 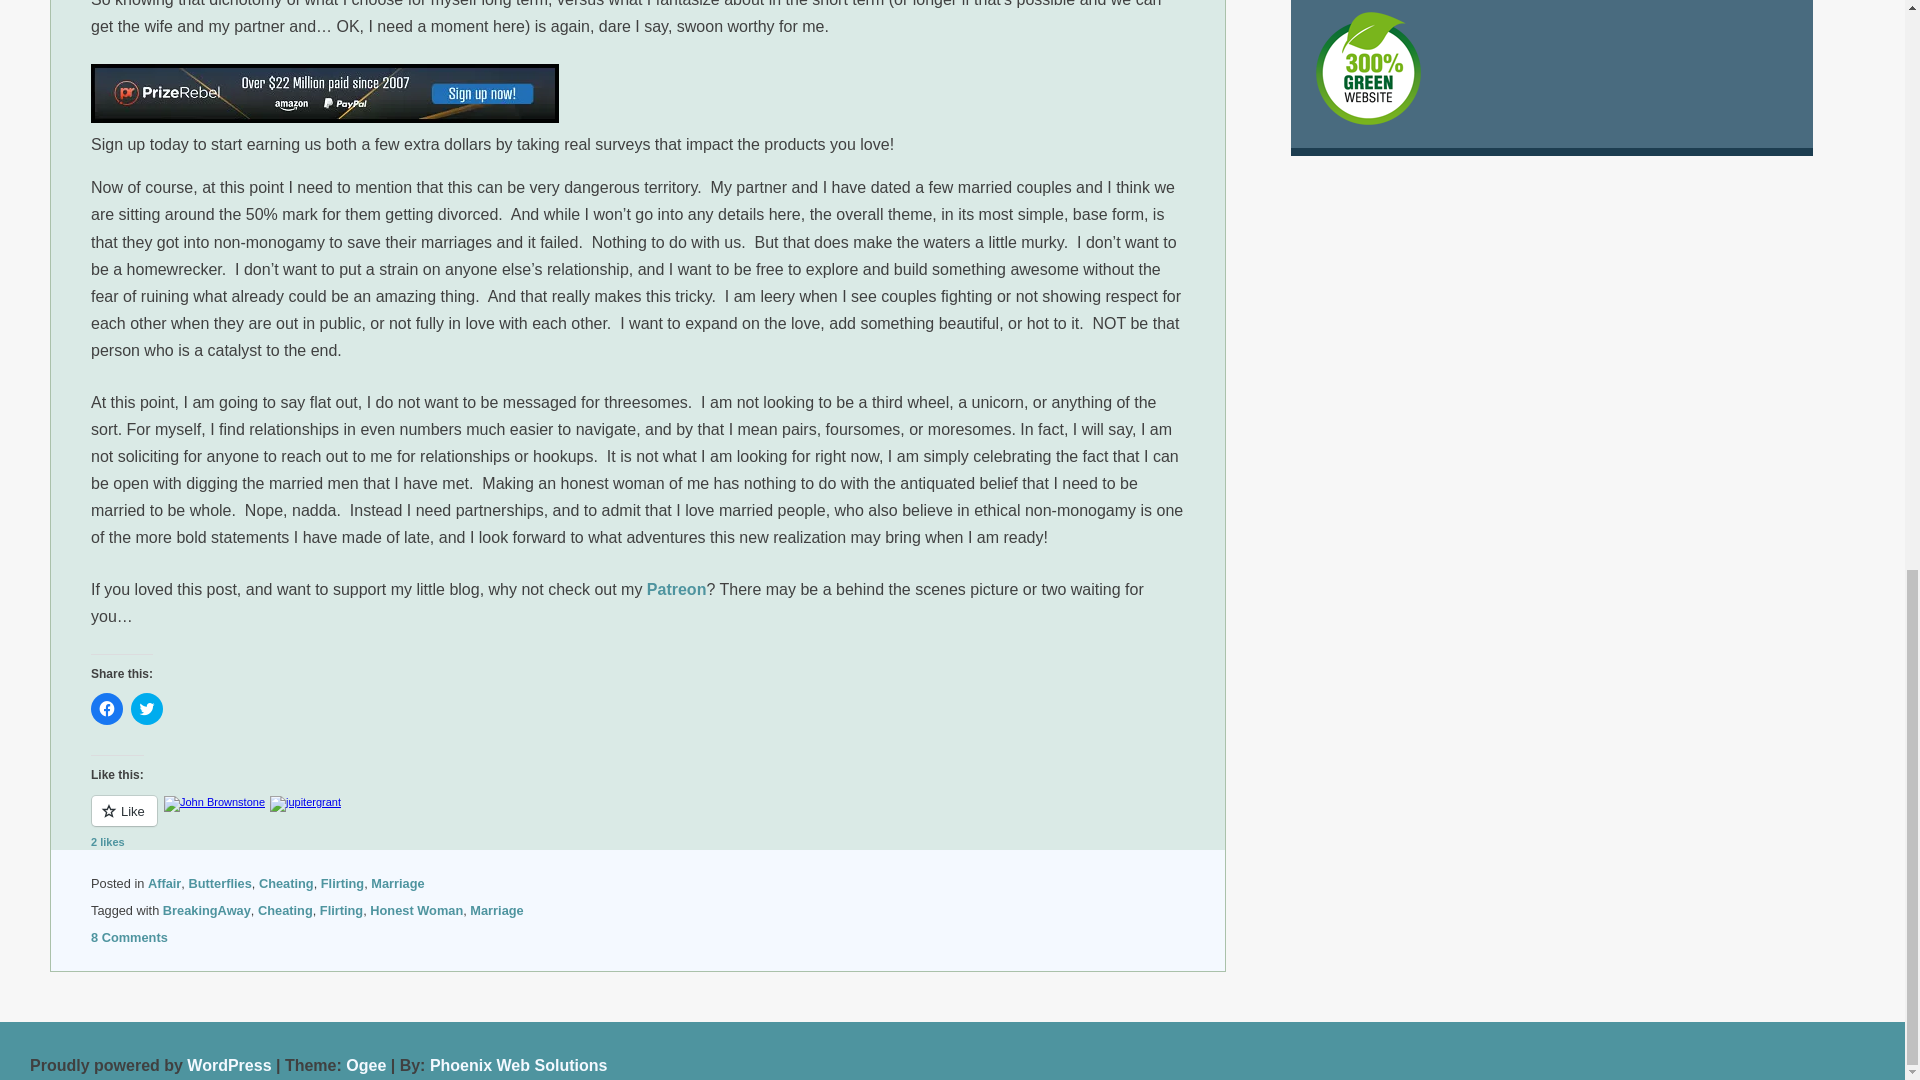 What do you see at coordinates (365, 1065) in the screenshot?
I see `Ogee` at bounding box center [365, 1065].